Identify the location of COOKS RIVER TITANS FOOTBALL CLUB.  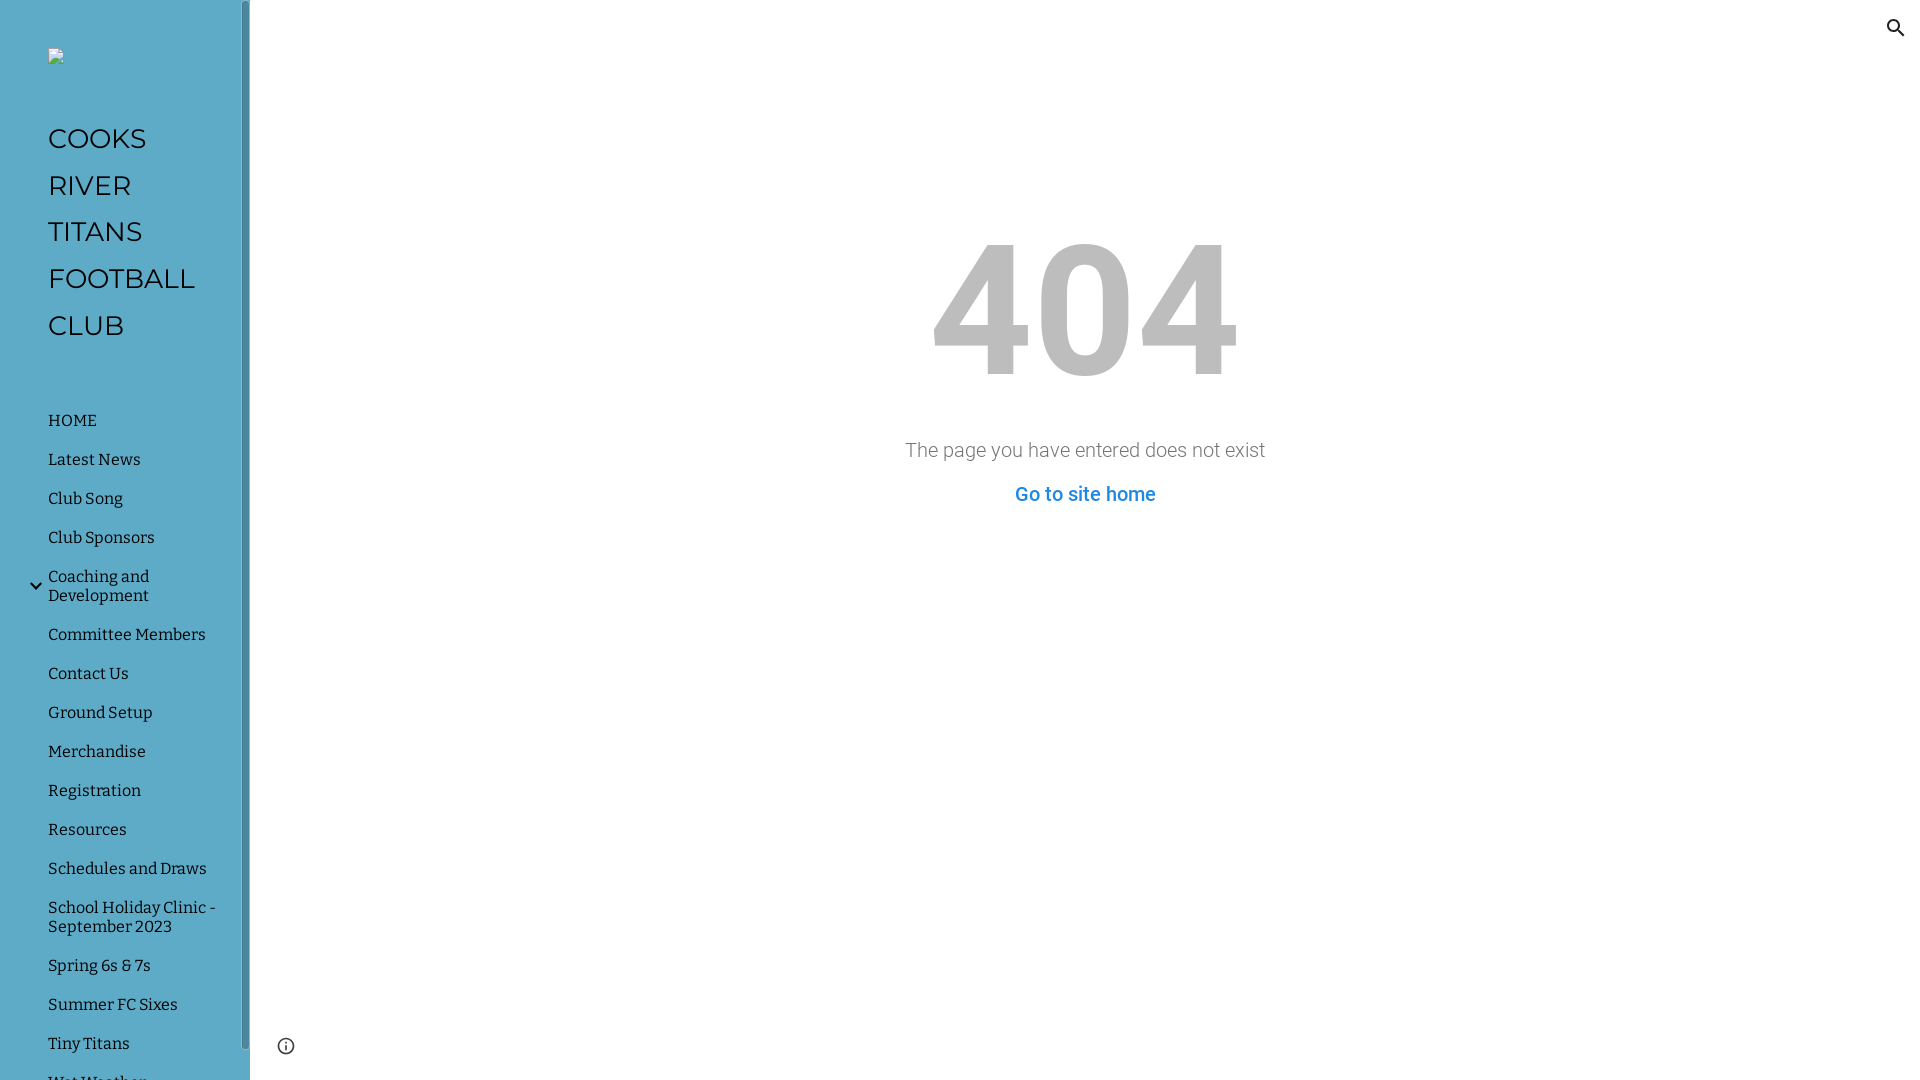
(128, 232).